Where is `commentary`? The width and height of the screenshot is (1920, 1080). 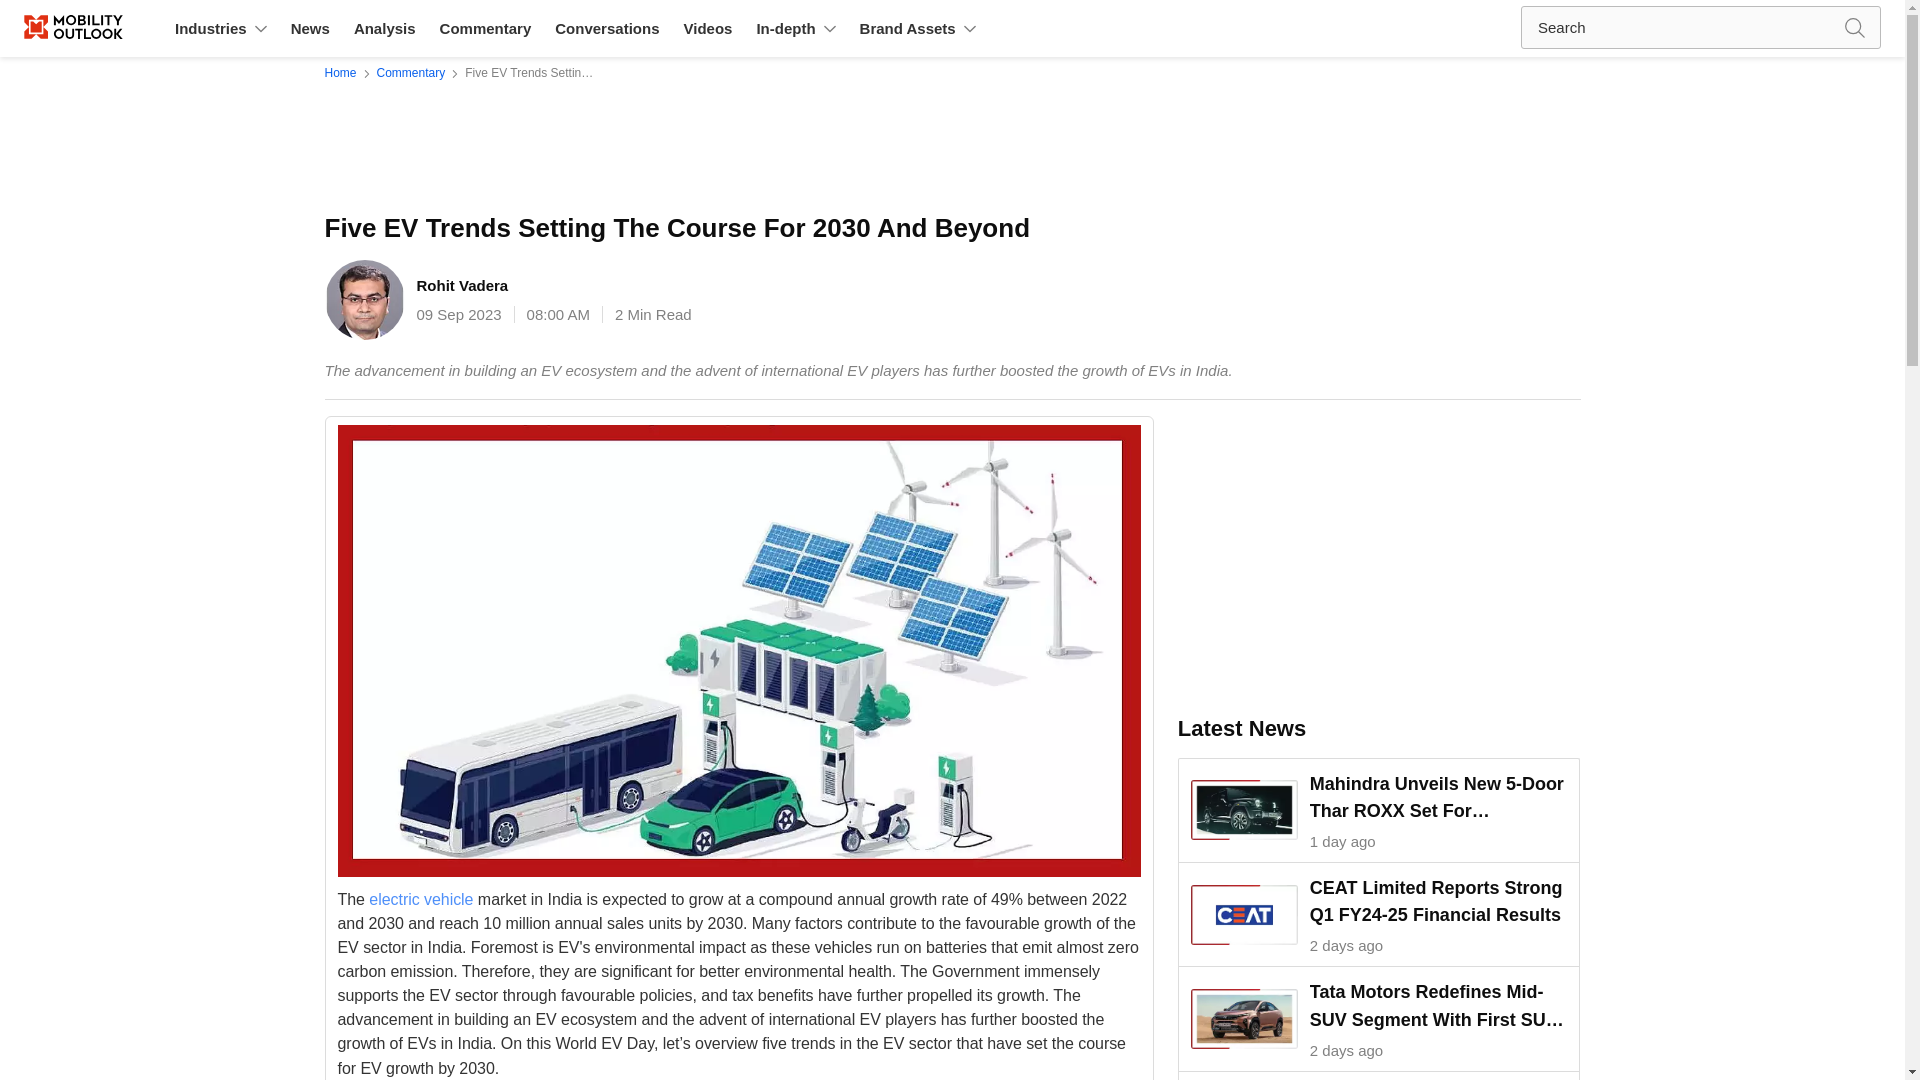
commentary is located at coordinates (410, 72).